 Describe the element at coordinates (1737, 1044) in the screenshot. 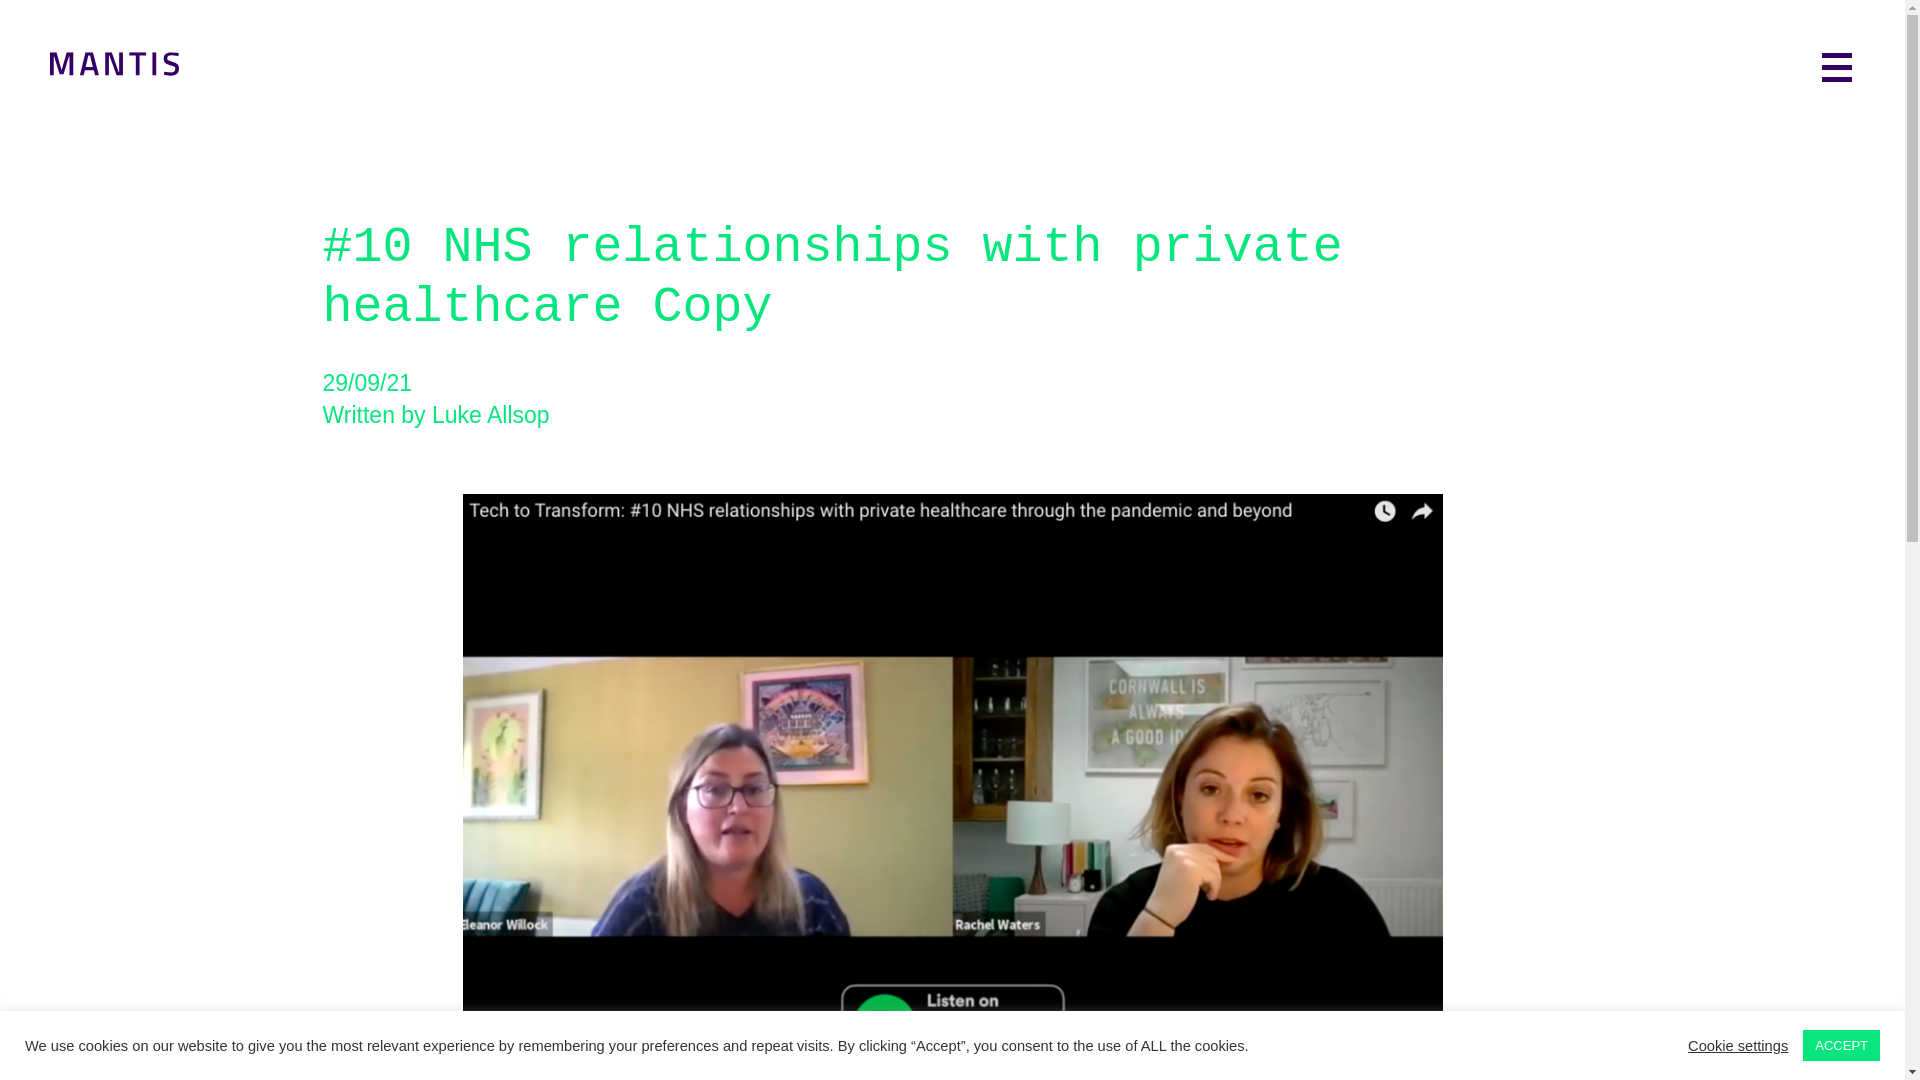

I see `Cookie settings` at that location.